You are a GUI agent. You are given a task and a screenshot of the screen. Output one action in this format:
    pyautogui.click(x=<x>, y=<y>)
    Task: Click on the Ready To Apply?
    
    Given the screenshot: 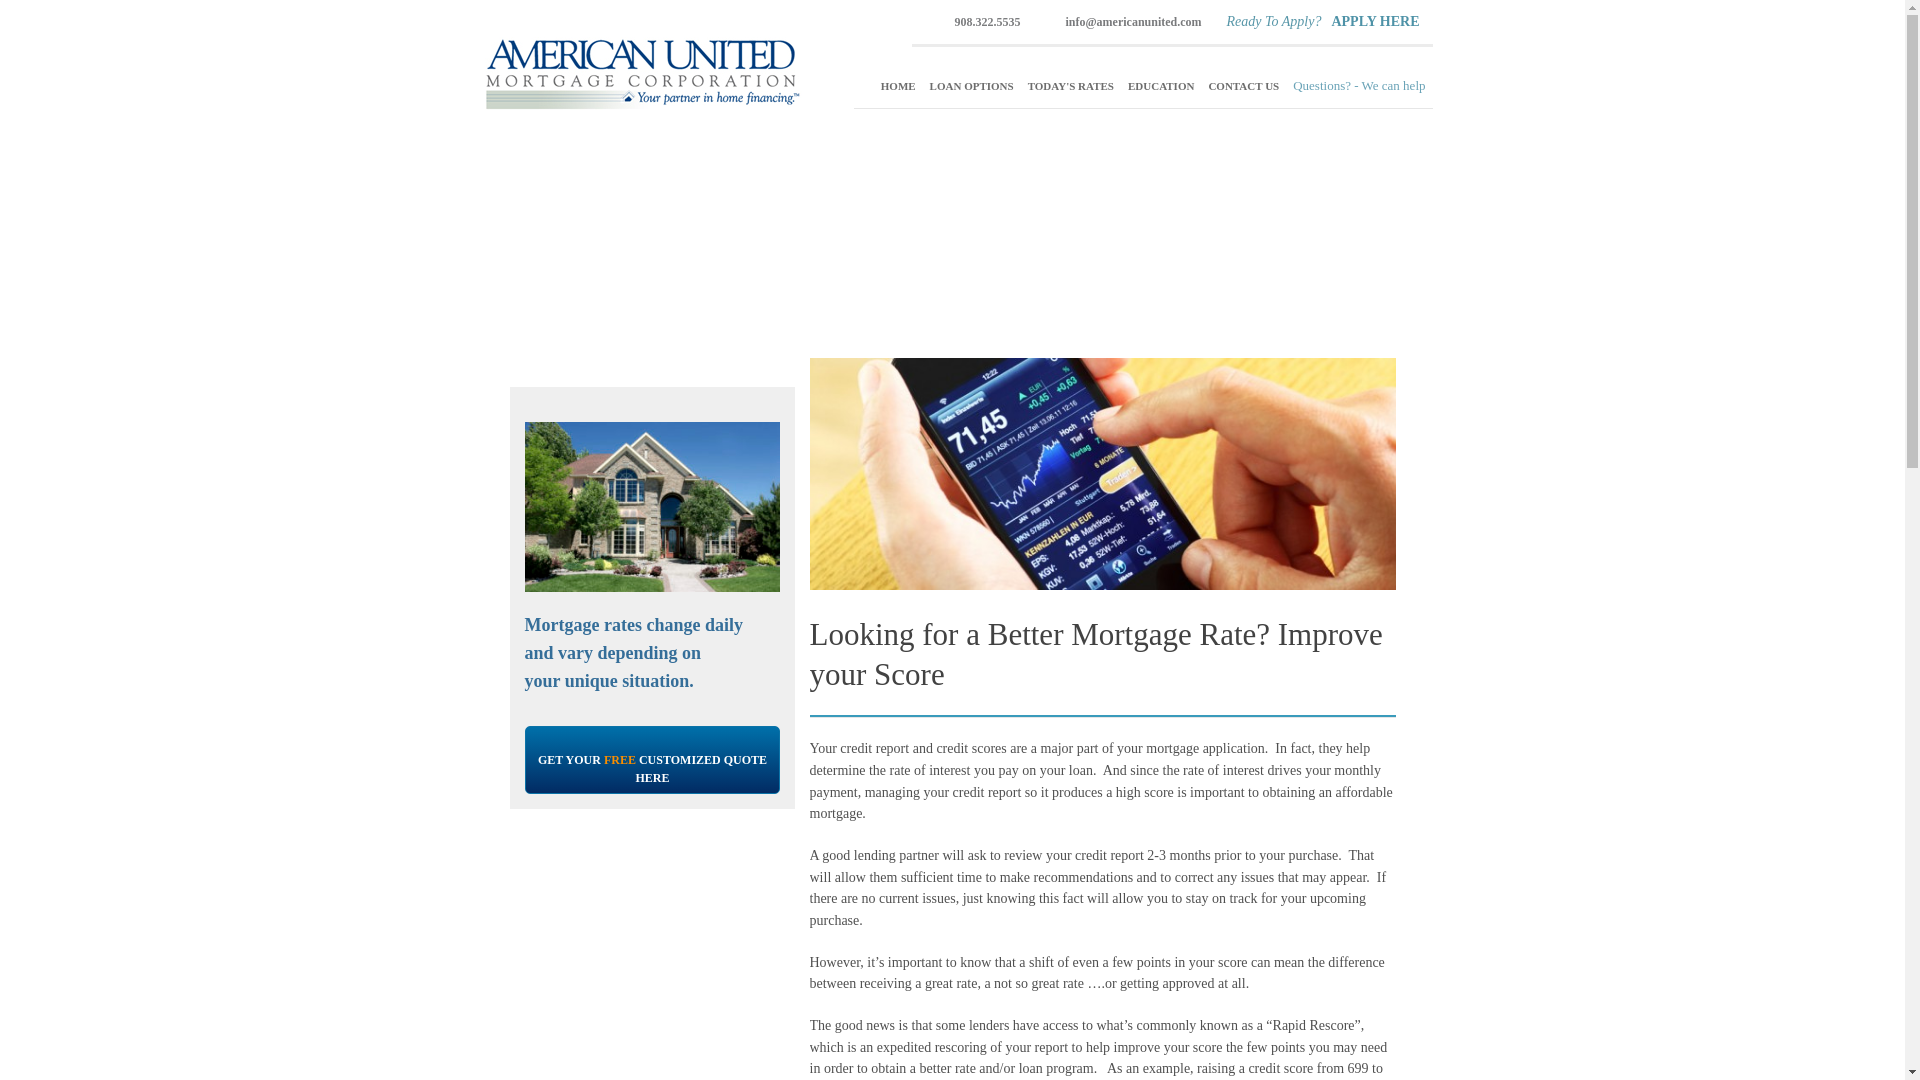 What is the action you would take?
    pyautogui.click(x=1274, y=22)
    